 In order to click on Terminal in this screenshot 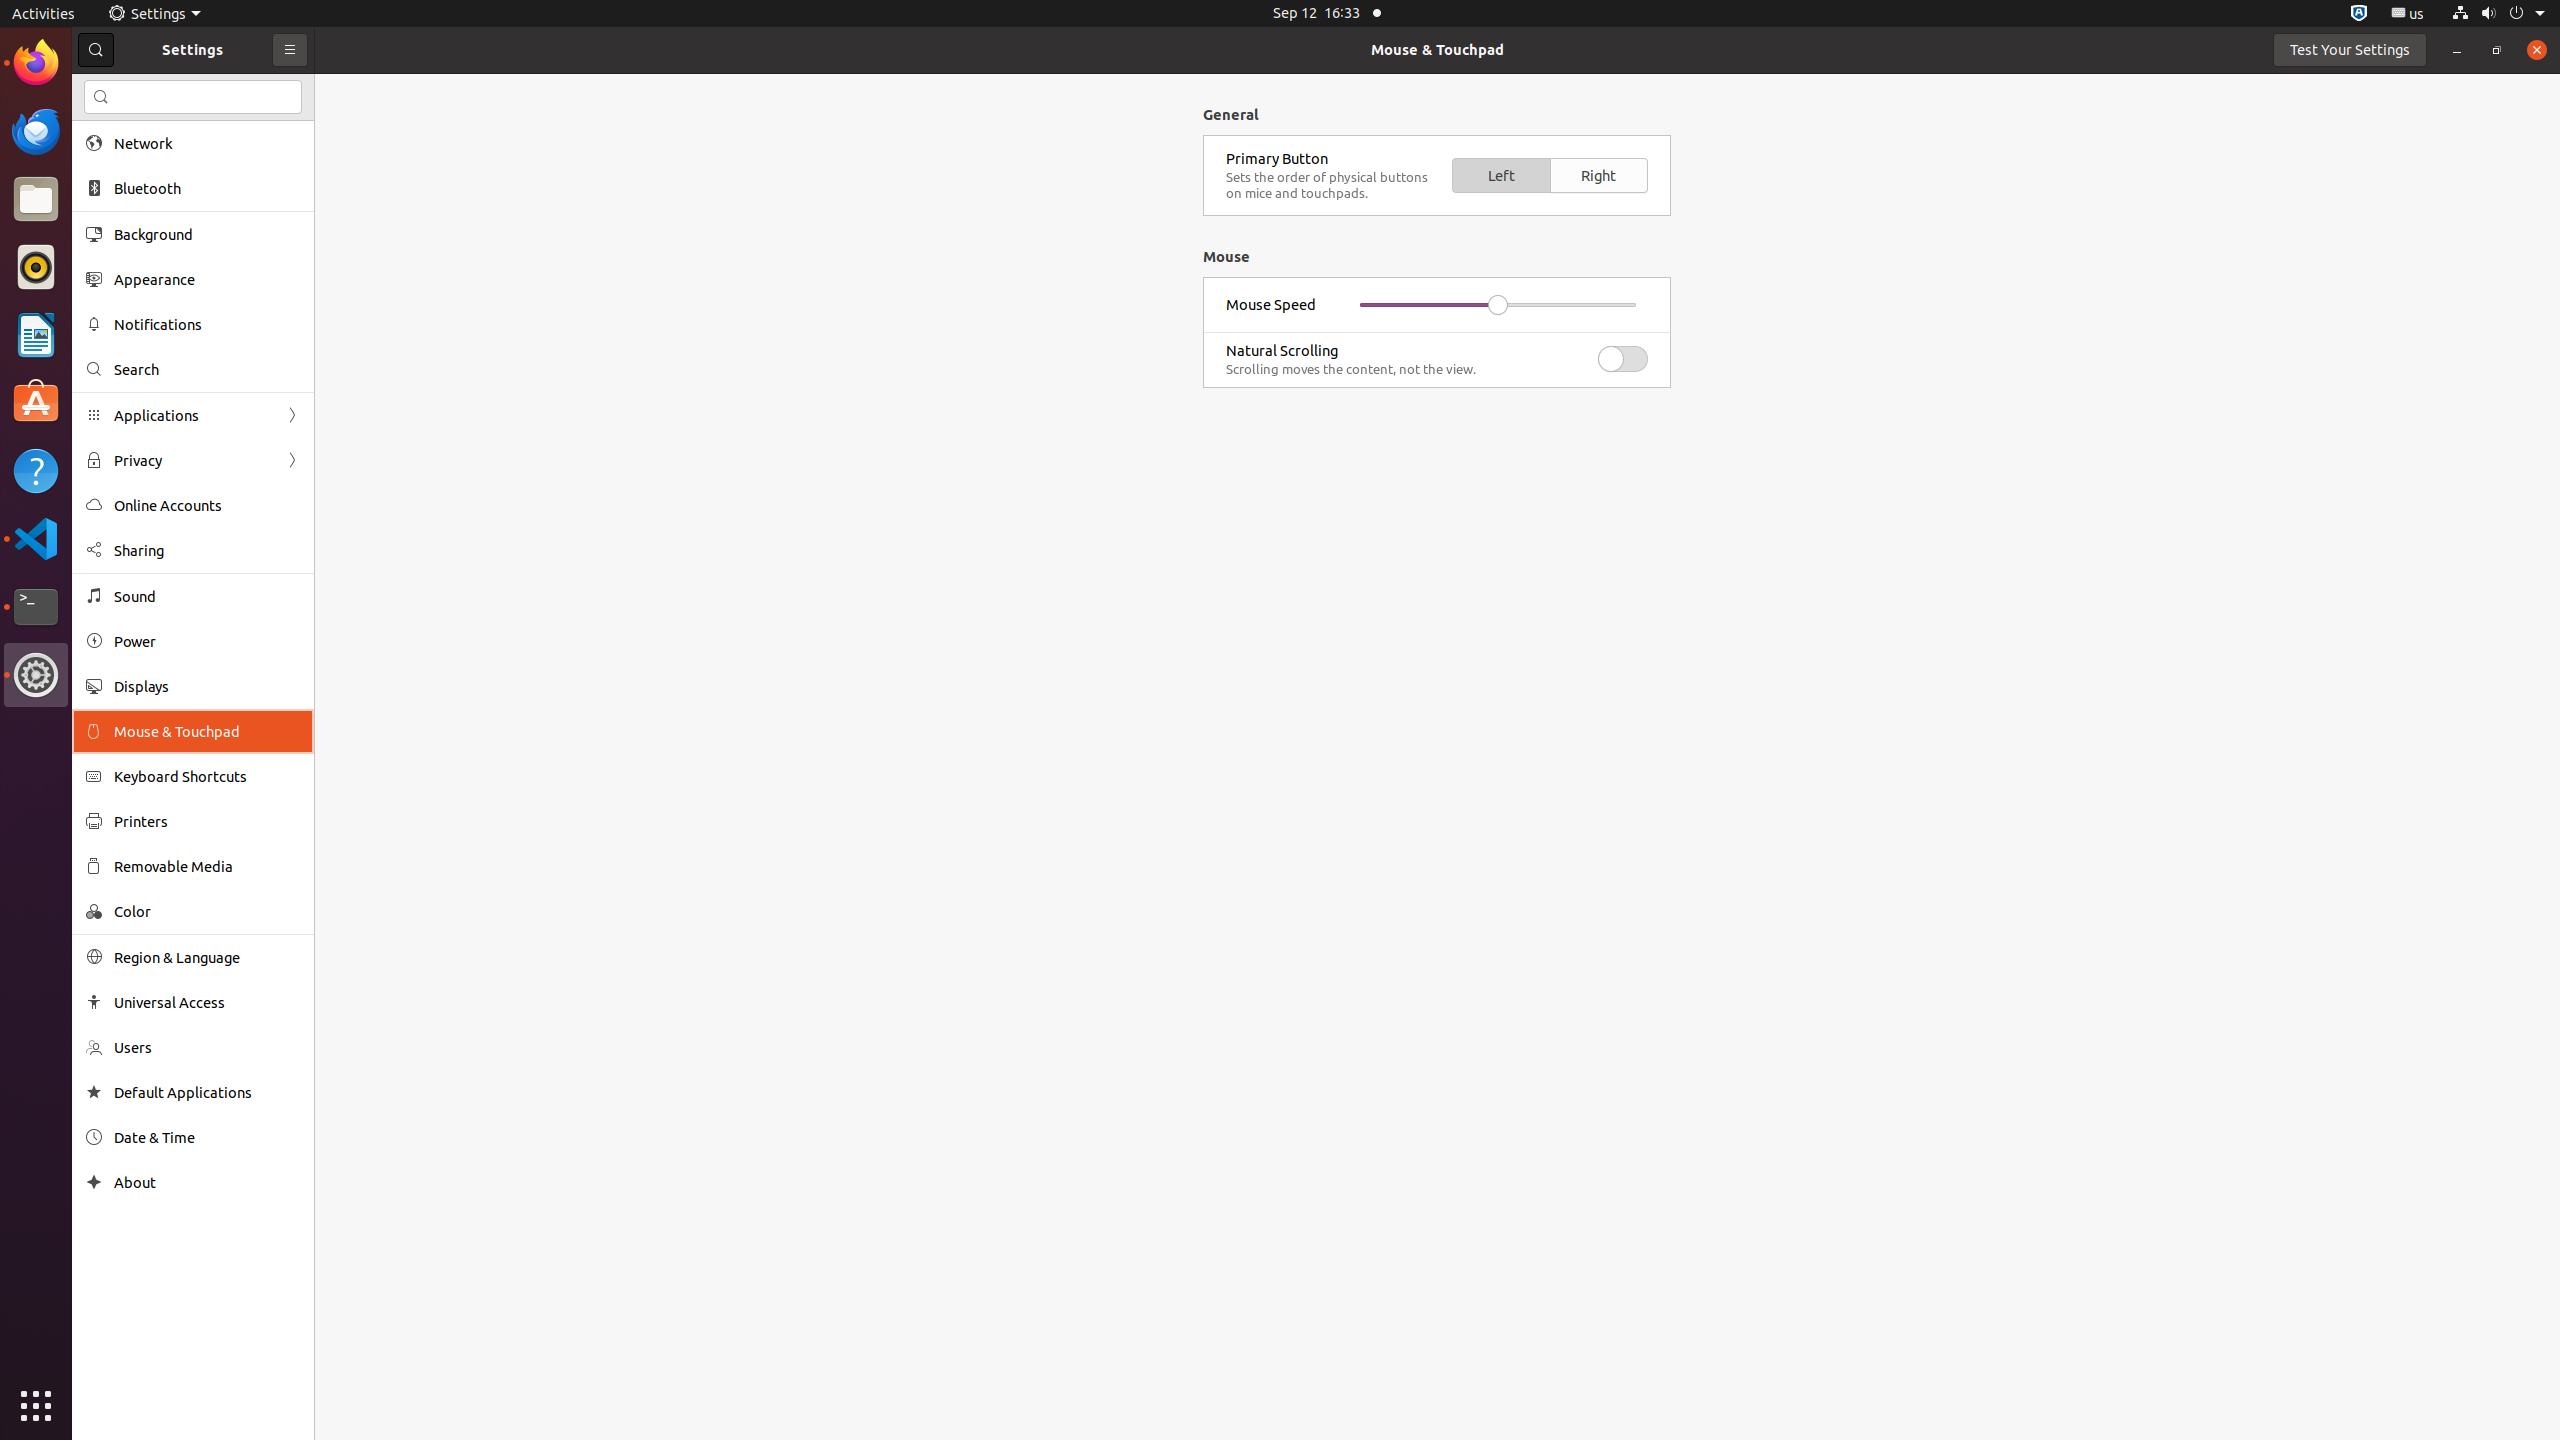, I will do `click(36, 607)`.